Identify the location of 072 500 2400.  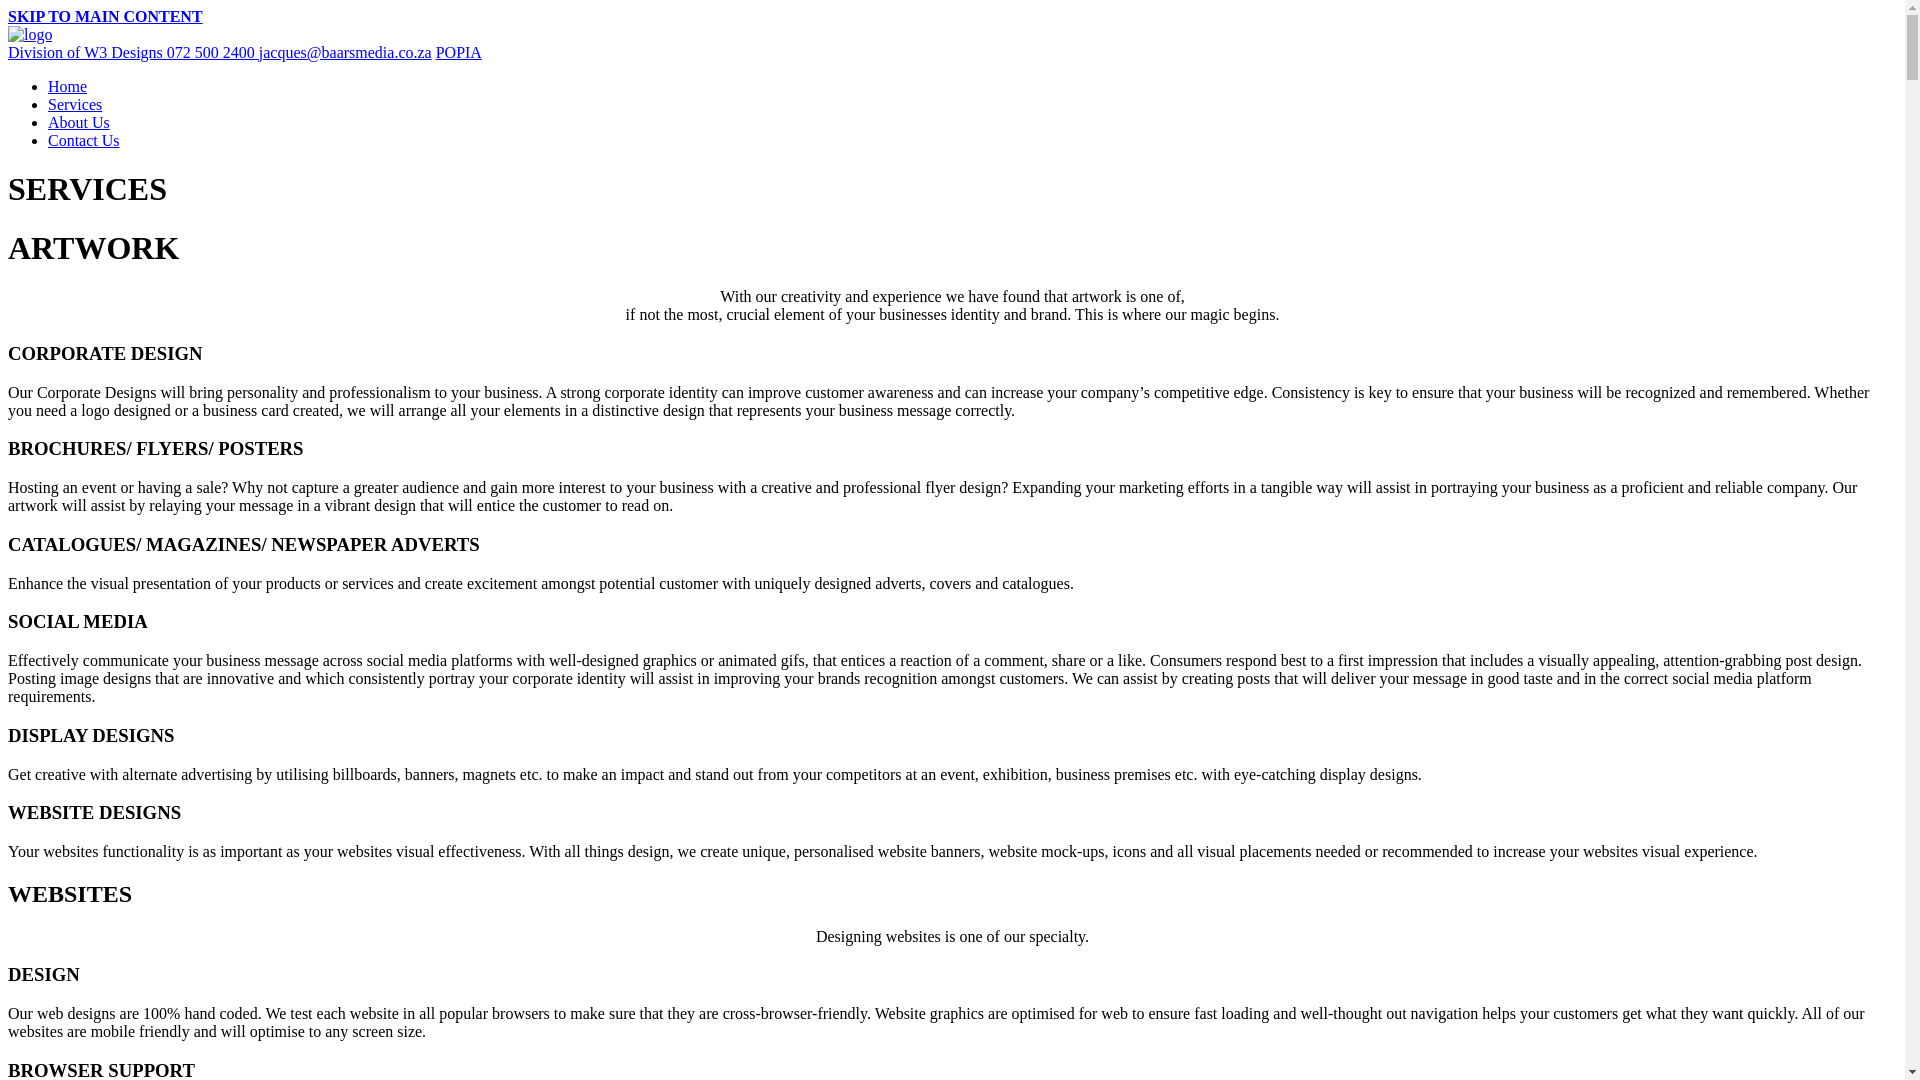
(211, 52).